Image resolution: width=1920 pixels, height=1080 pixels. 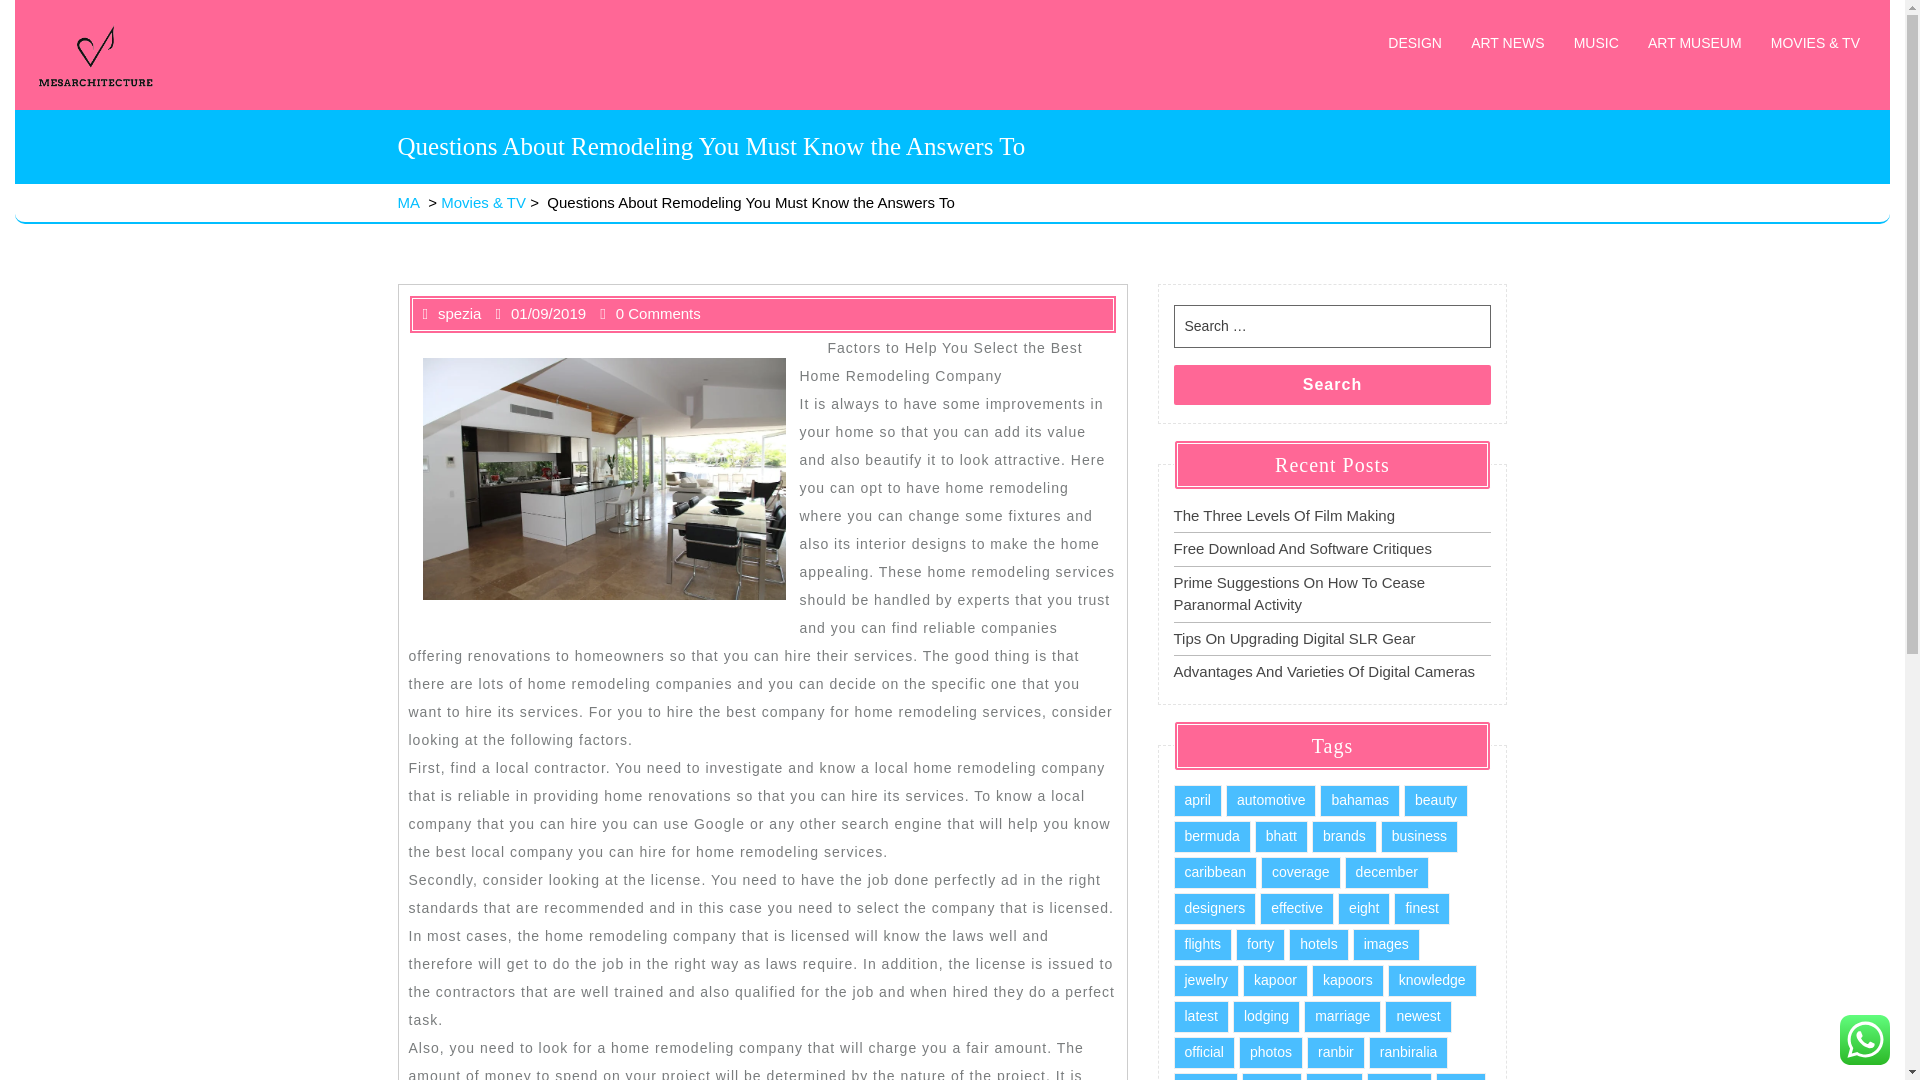 What do you see at coordinates (1596, 42) in the screenshot?
I see `MUSIC` at bounding box center [1596, 42].